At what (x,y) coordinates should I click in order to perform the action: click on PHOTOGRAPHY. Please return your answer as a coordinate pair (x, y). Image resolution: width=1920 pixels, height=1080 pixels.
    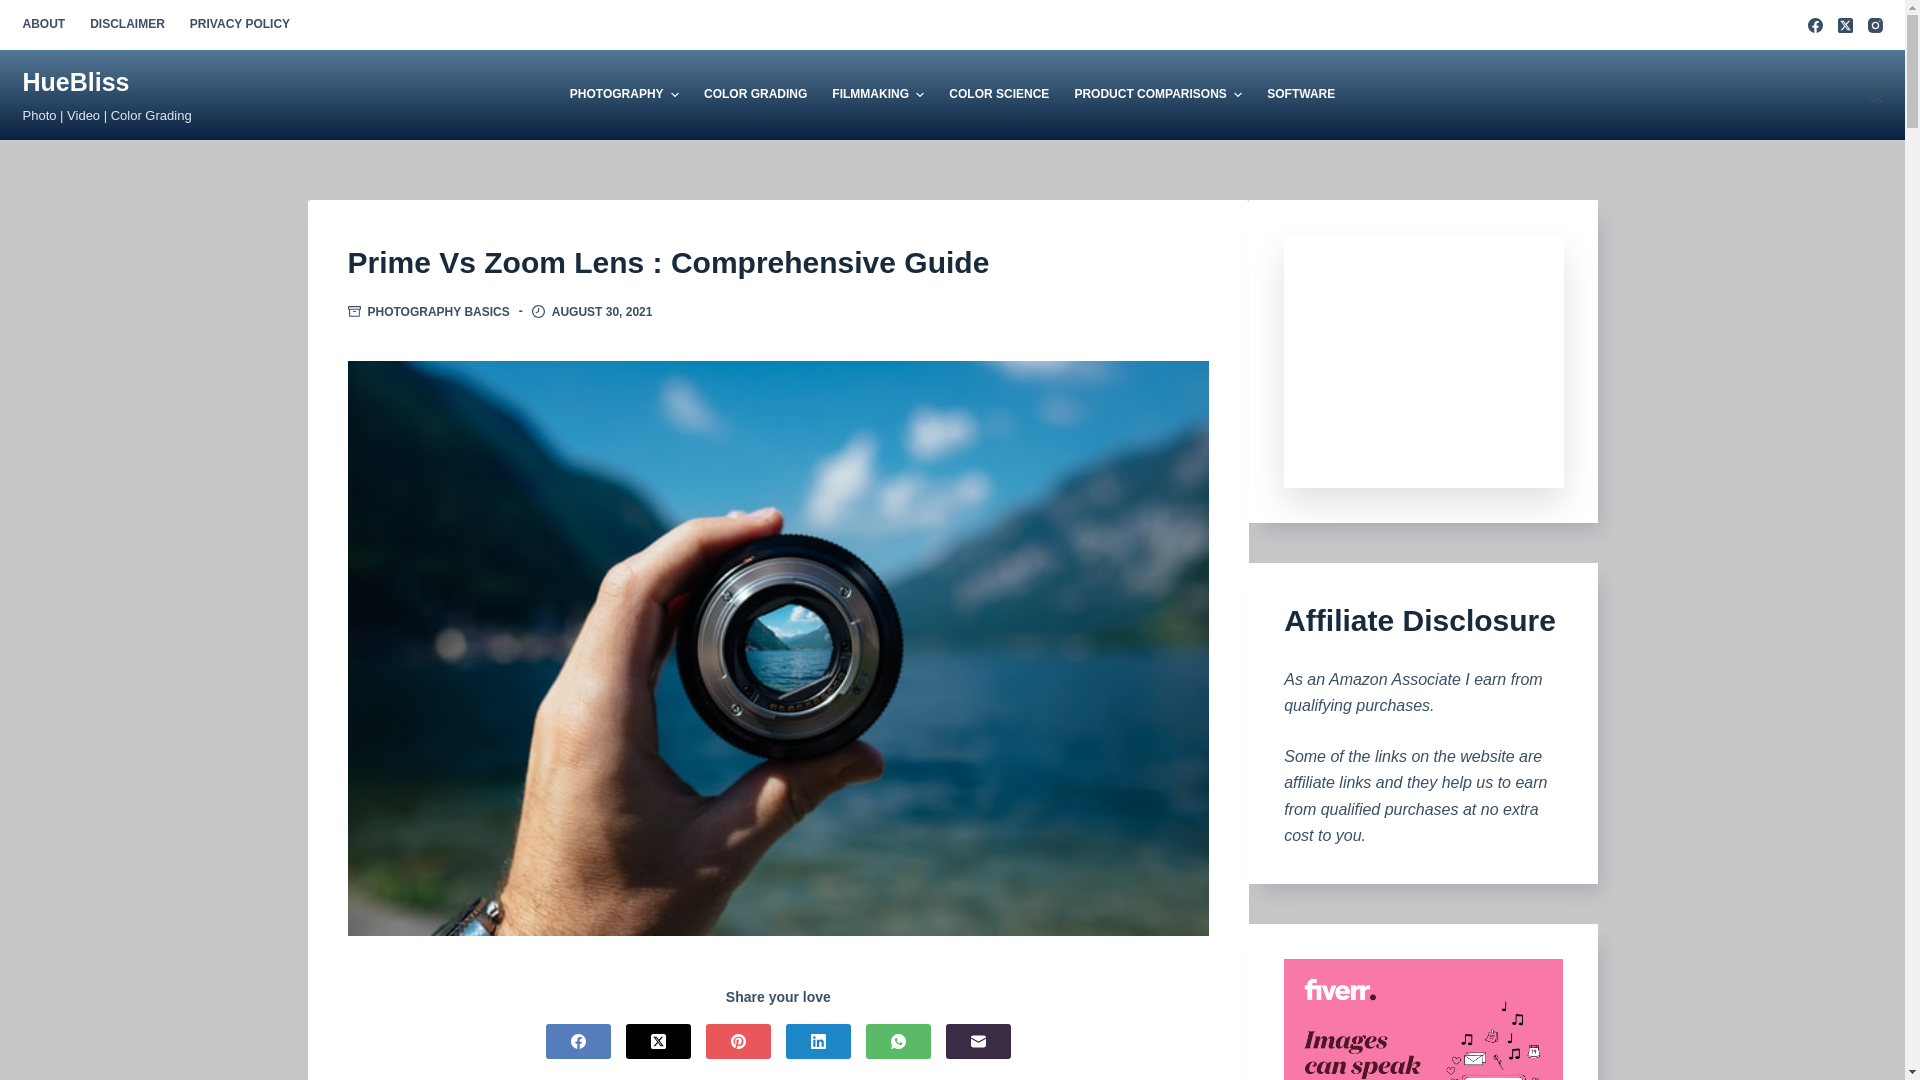
    Looking at the image, I should click on (630, 94).